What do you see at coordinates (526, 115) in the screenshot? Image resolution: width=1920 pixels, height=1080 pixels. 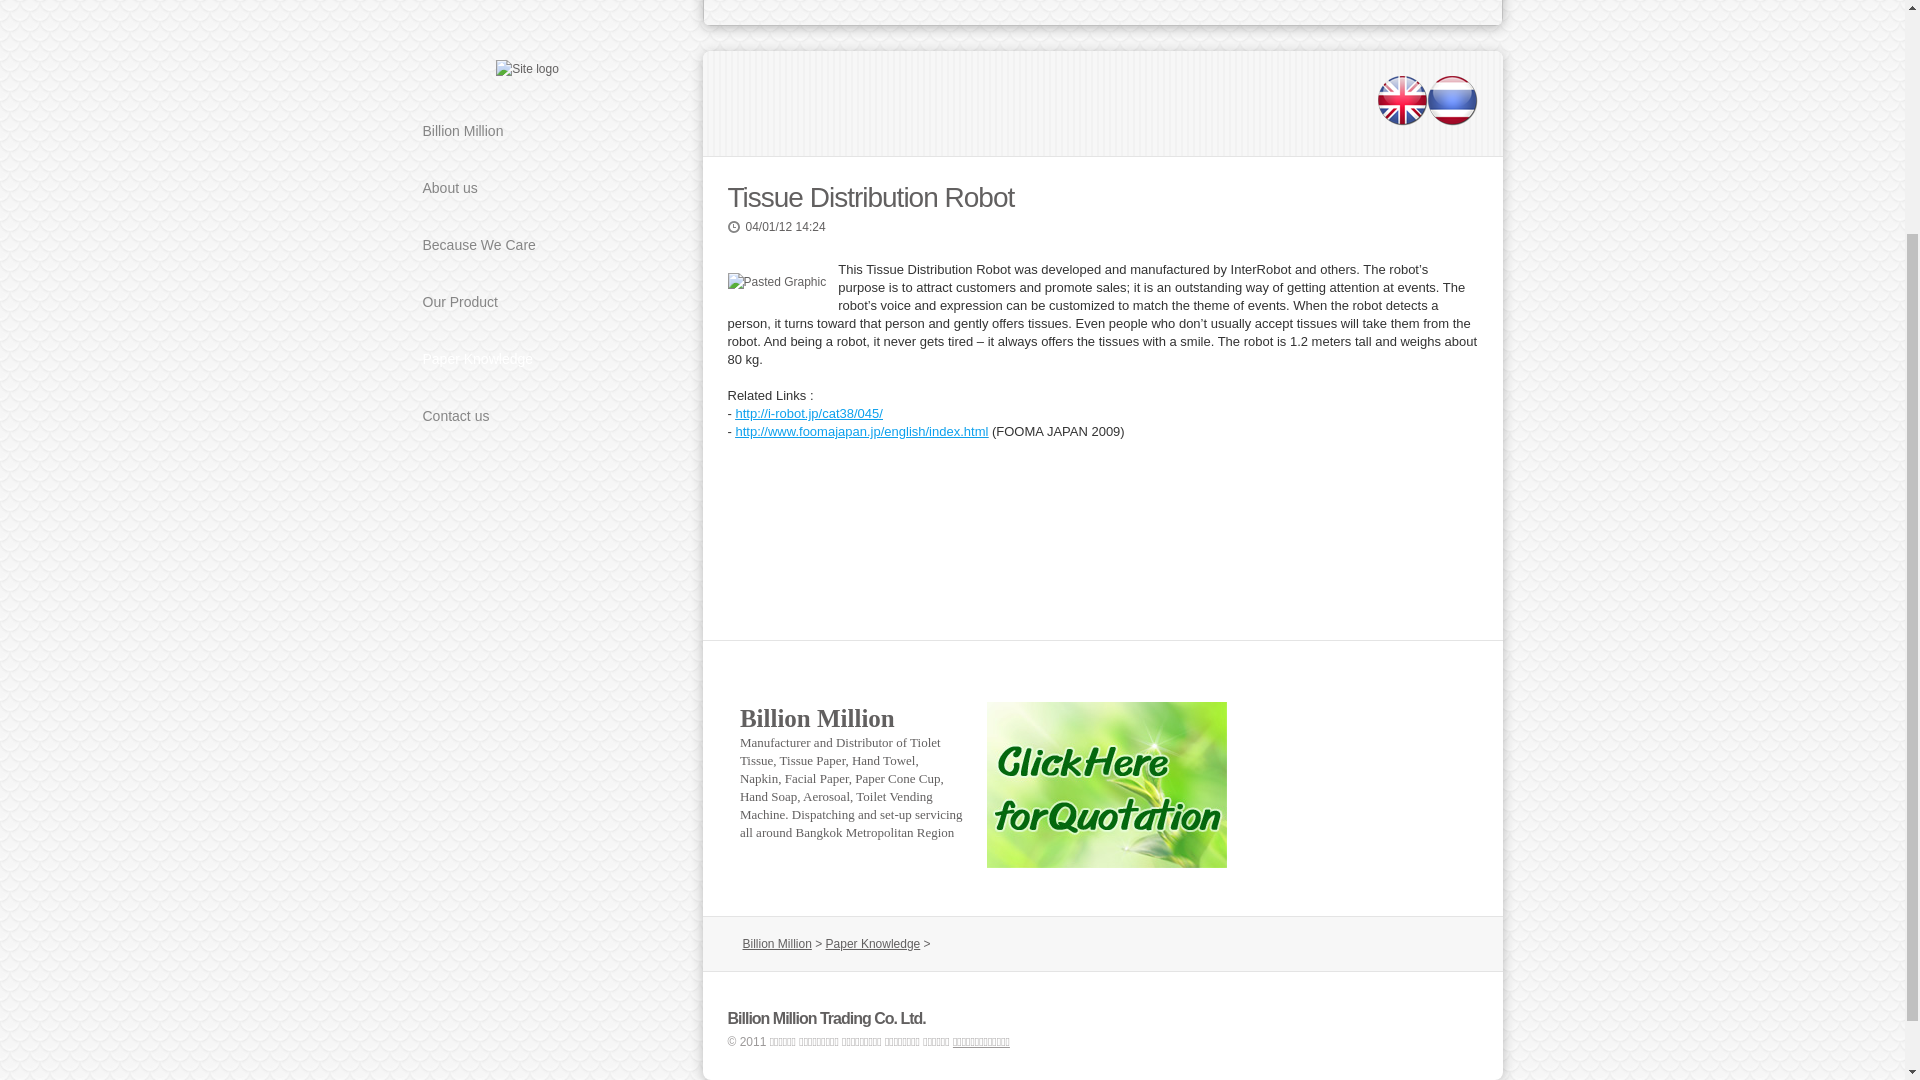 I see `Contact us` at bounding box center [526, 115].